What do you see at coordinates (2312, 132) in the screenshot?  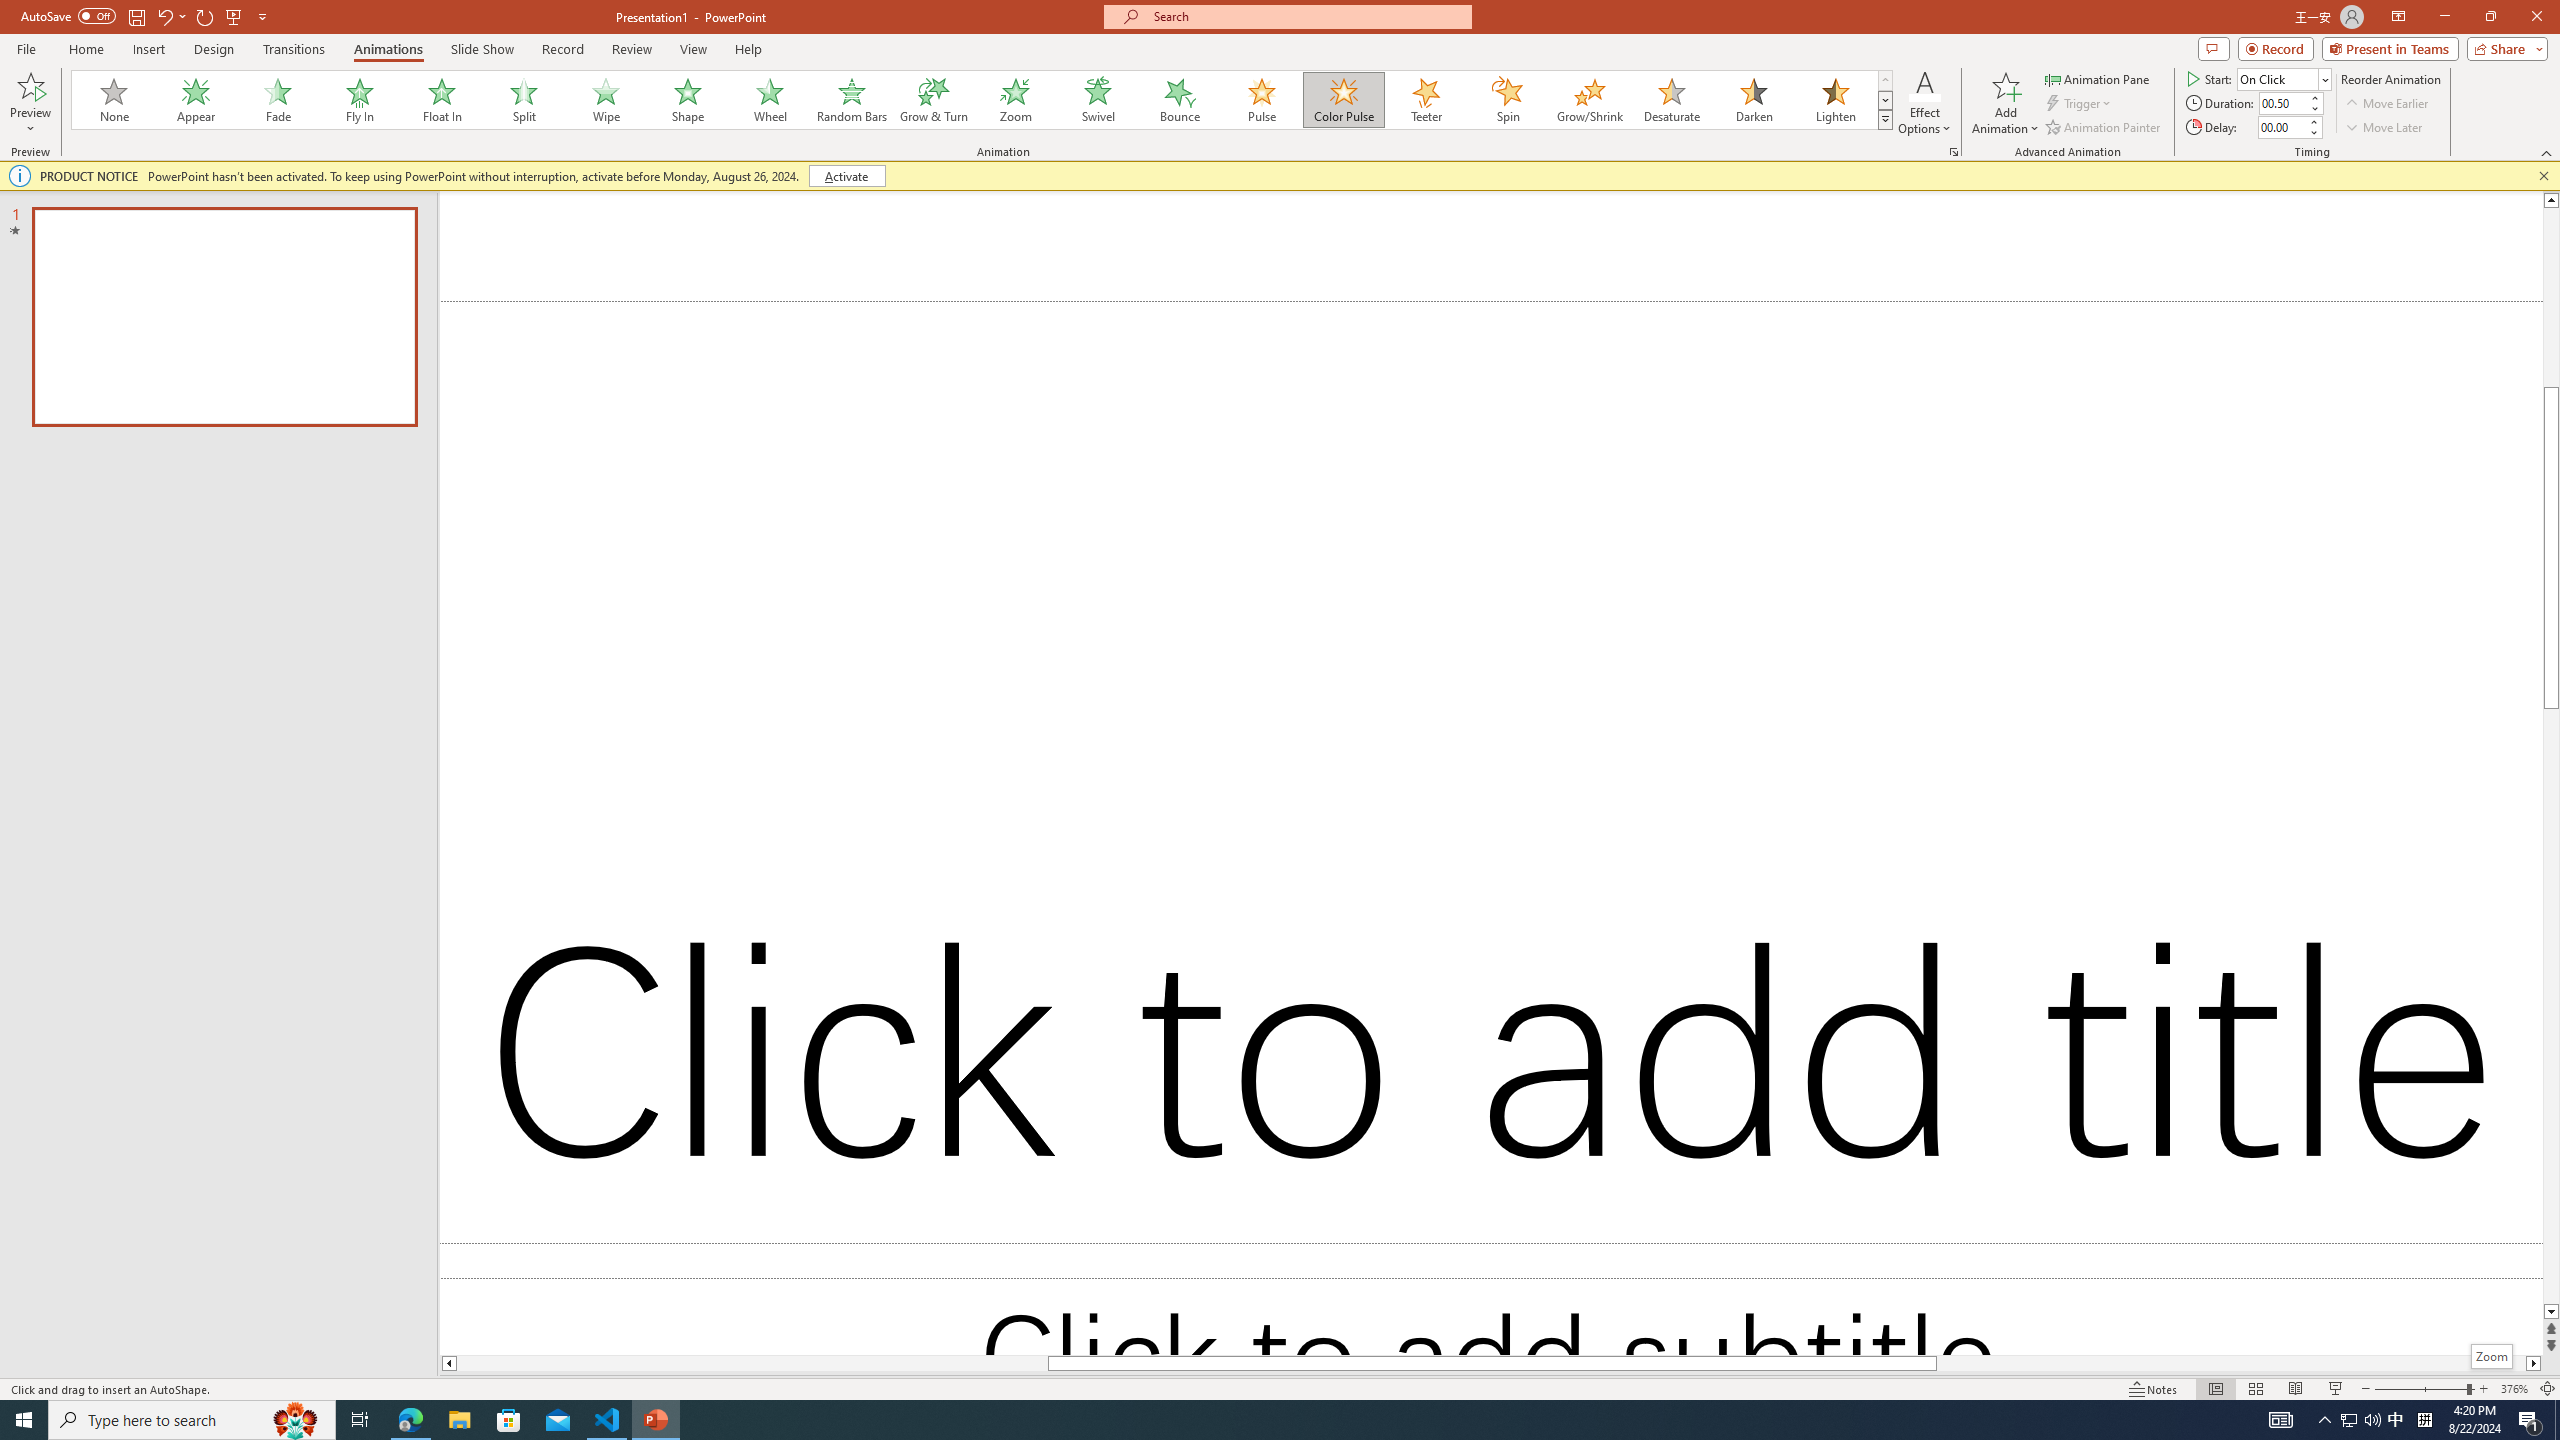 I see `Less` at bounding box center [2312, 132].